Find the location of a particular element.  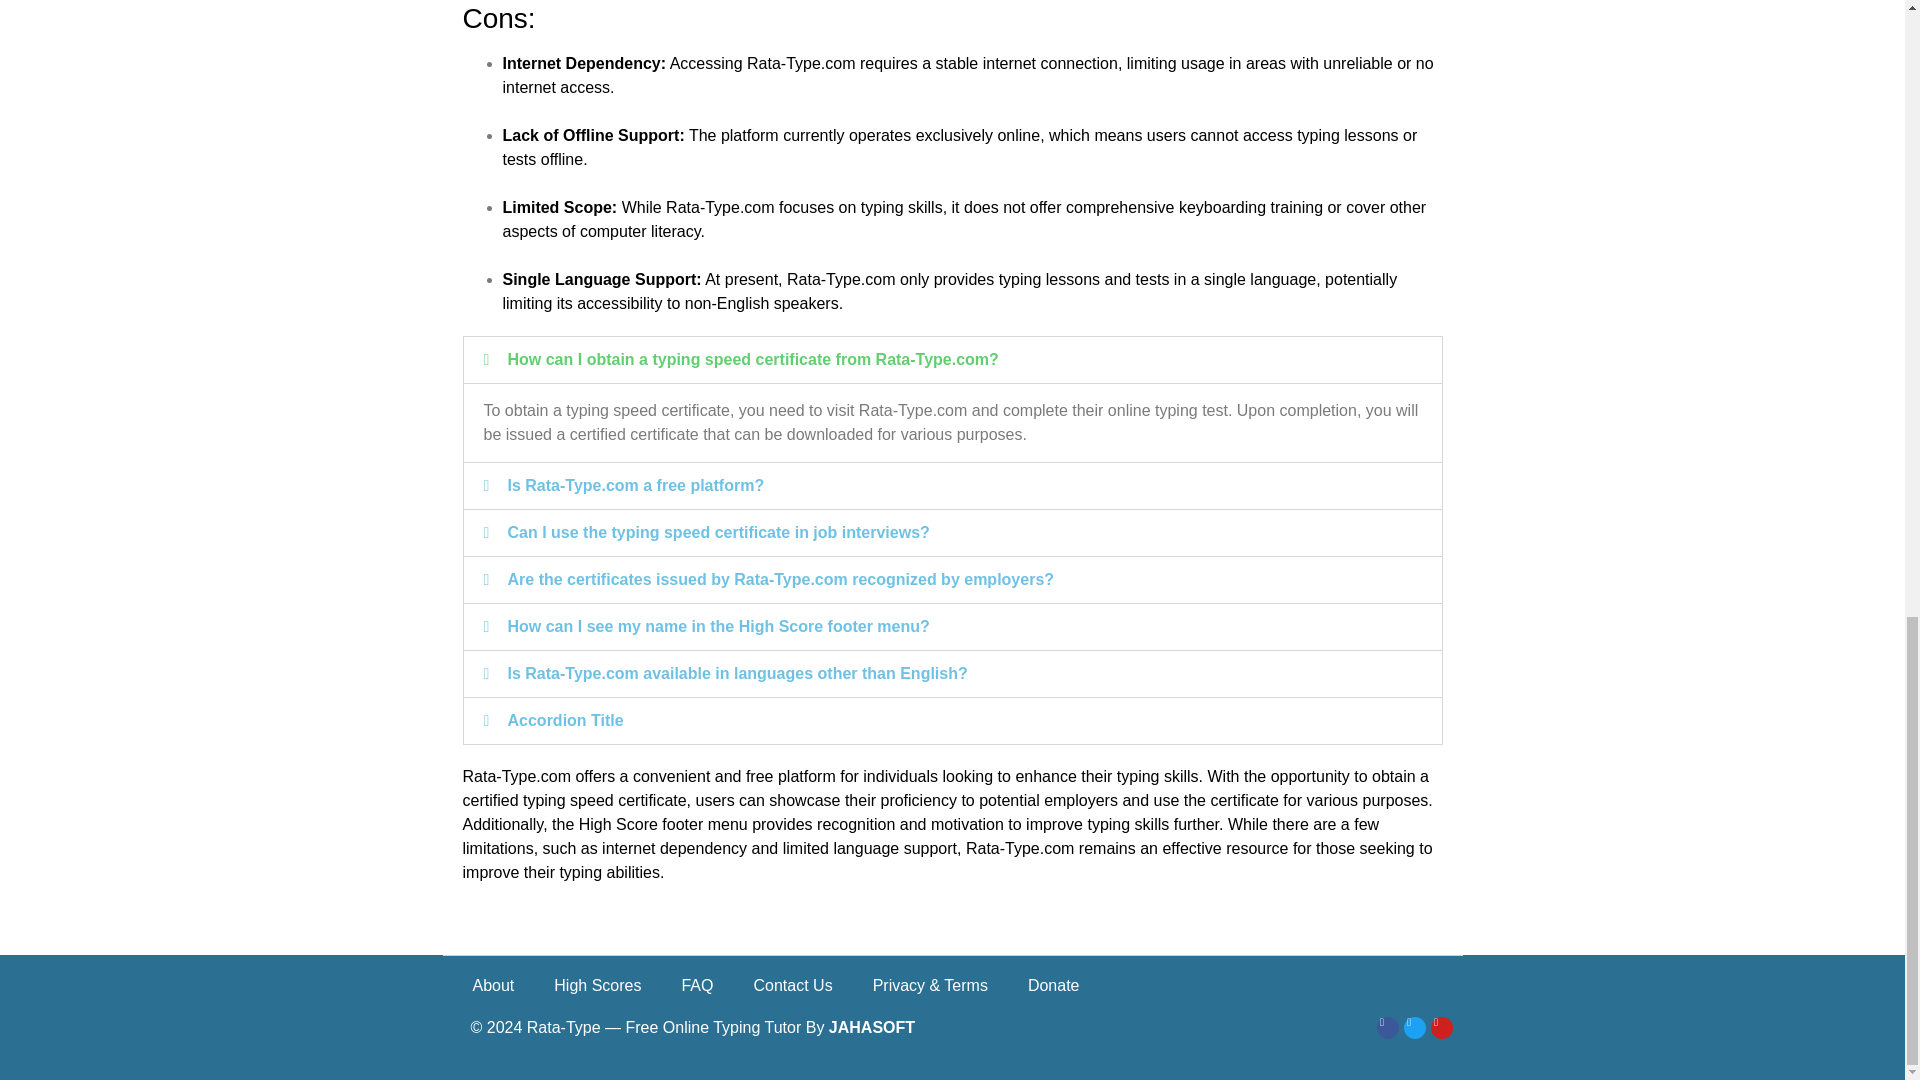

Is Rata-Type.com available in languages other than English? is located at coordinates (738, 673).